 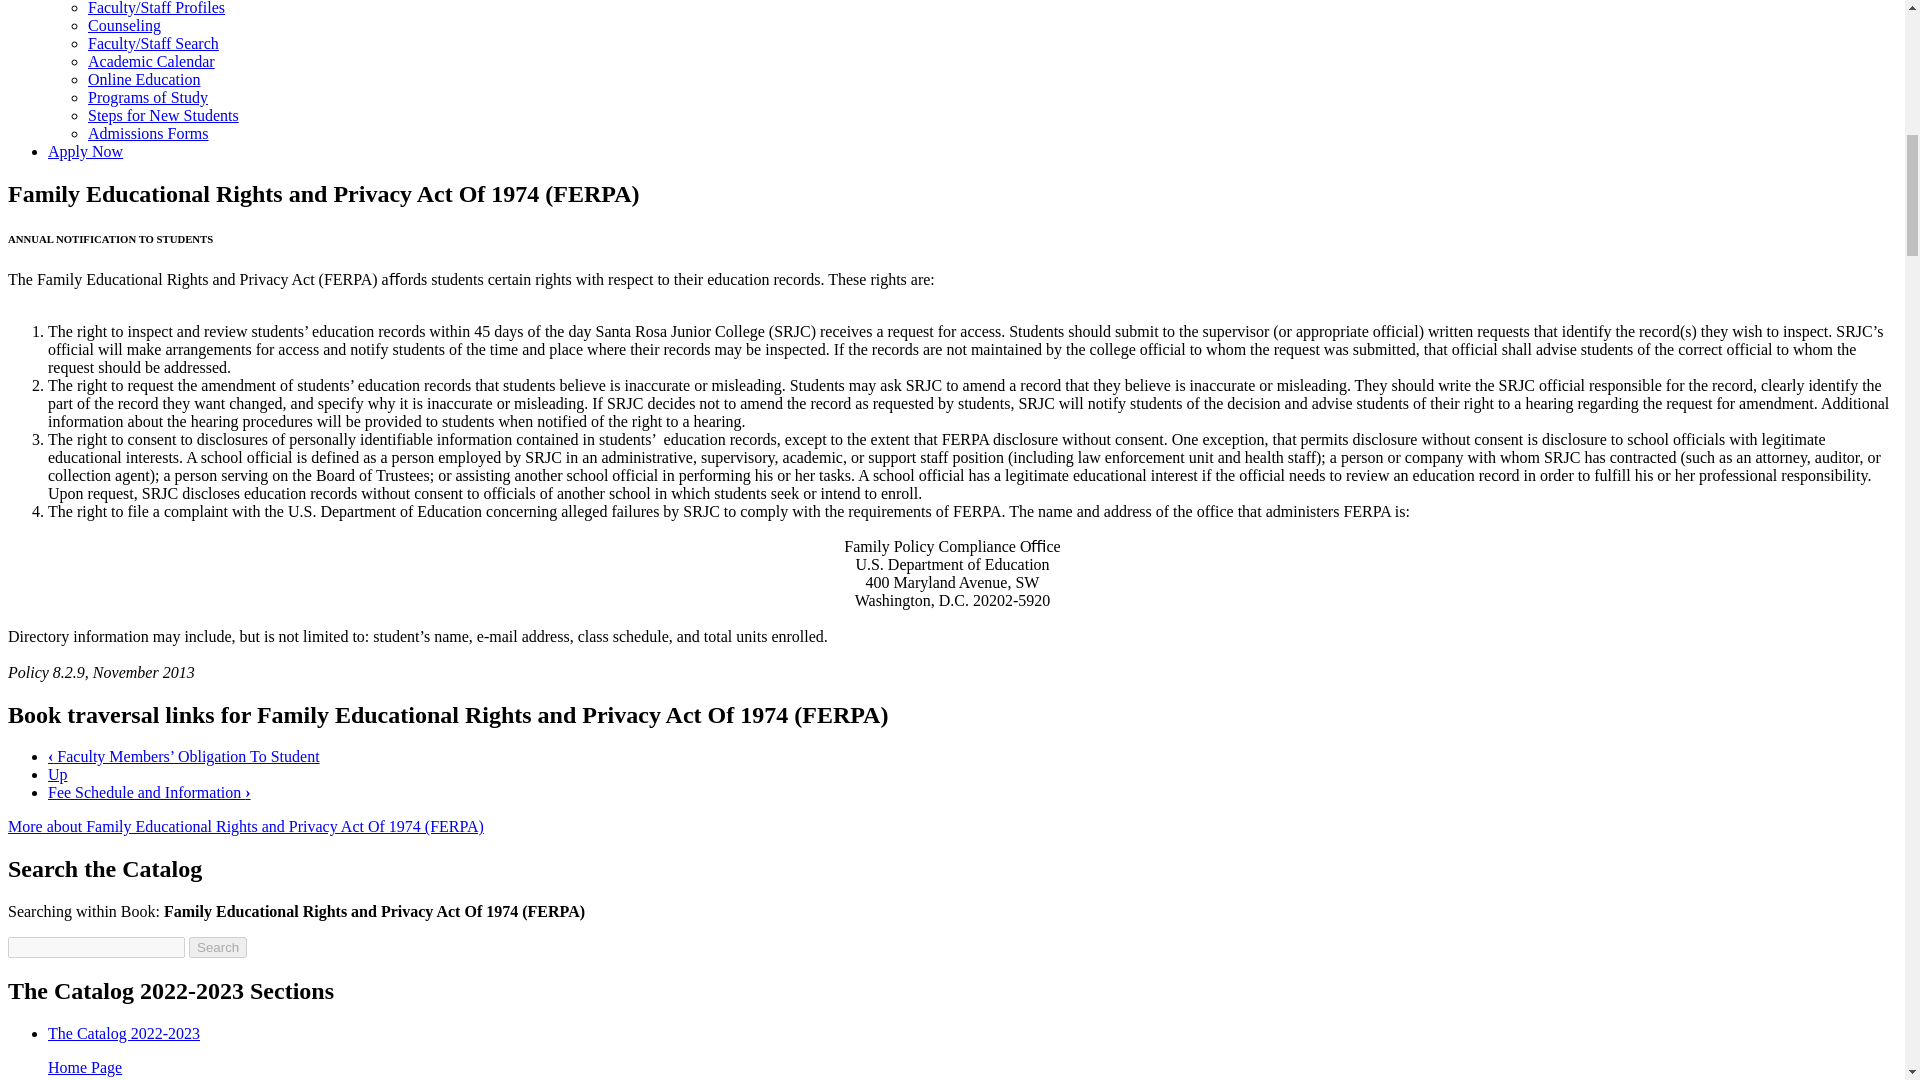 I want to click on Admissions Forms, so click(x=148, y=133).